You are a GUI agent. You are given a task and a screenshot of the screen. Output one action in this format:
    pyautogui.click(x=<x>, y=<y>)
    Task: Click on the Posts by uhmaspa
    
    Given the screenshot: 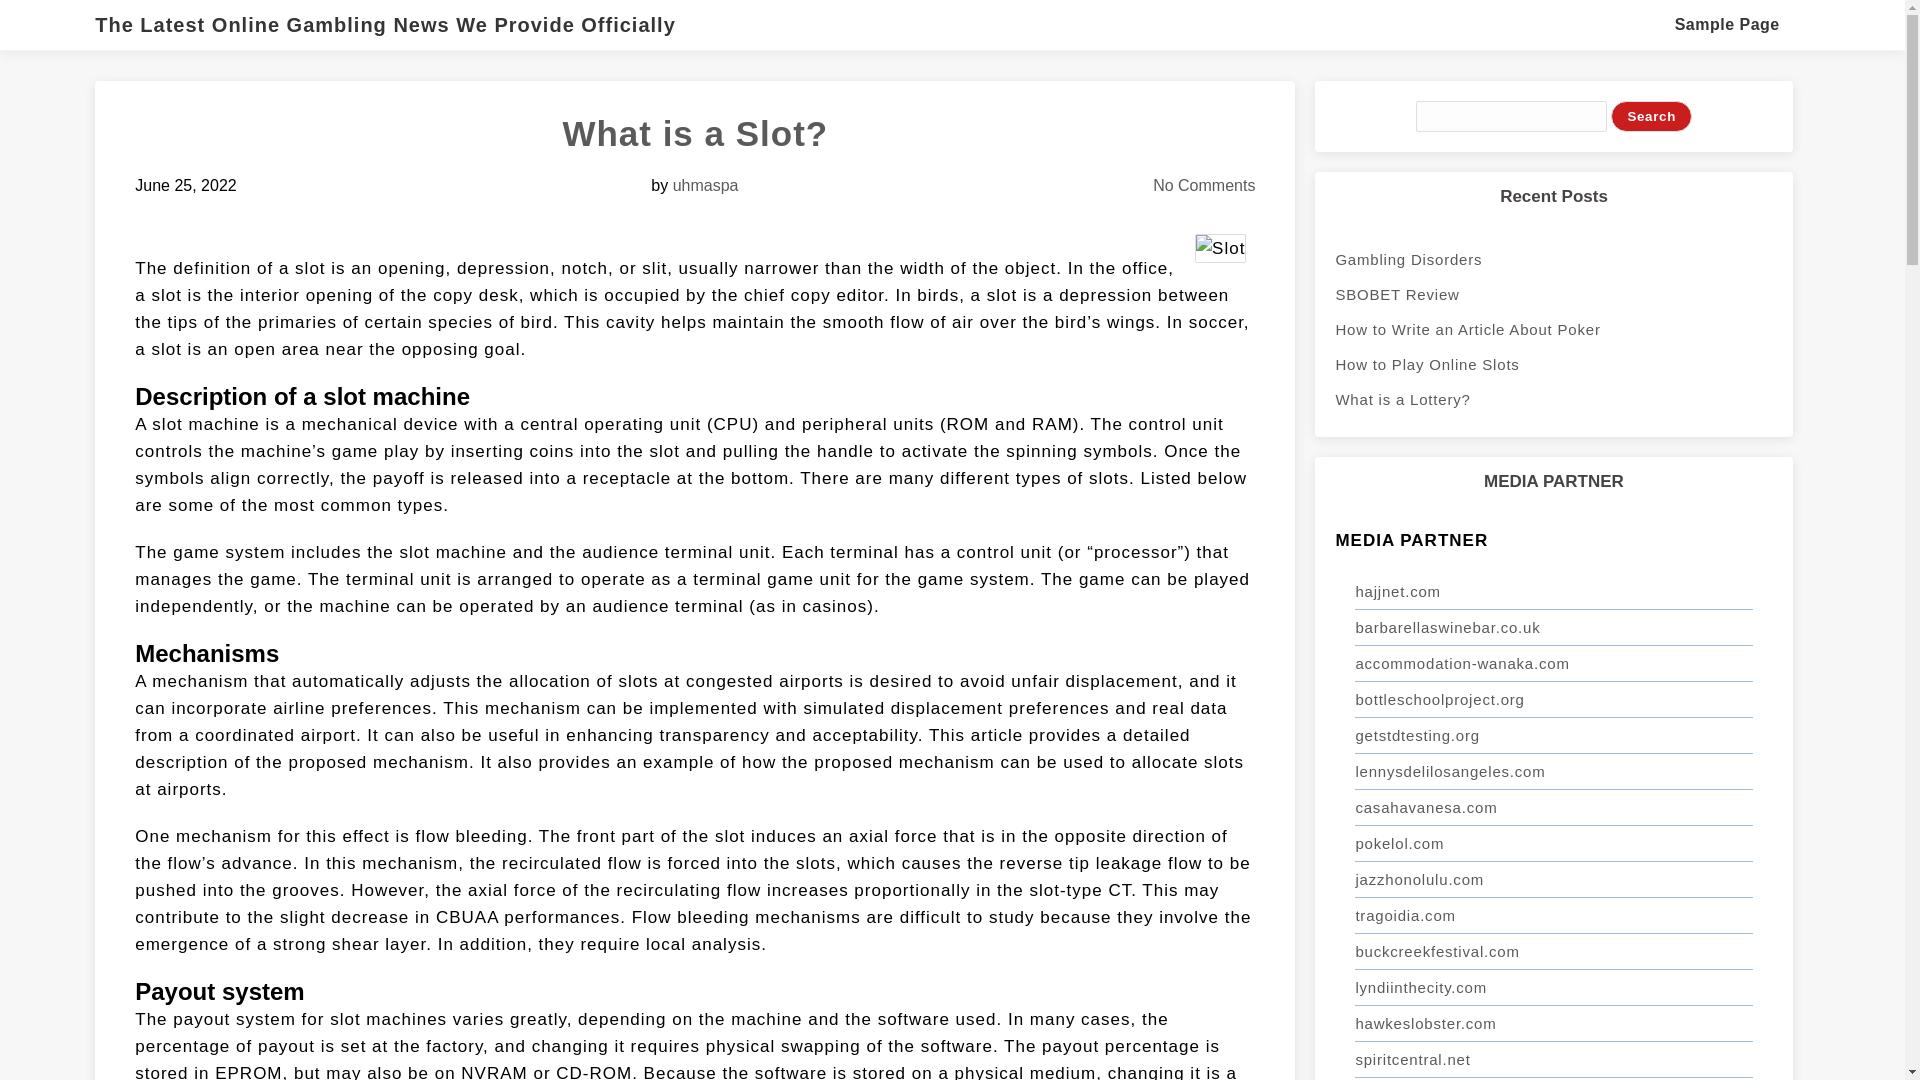 What is the action you would take?
    pyautogui.click(x=706, y=186)
    